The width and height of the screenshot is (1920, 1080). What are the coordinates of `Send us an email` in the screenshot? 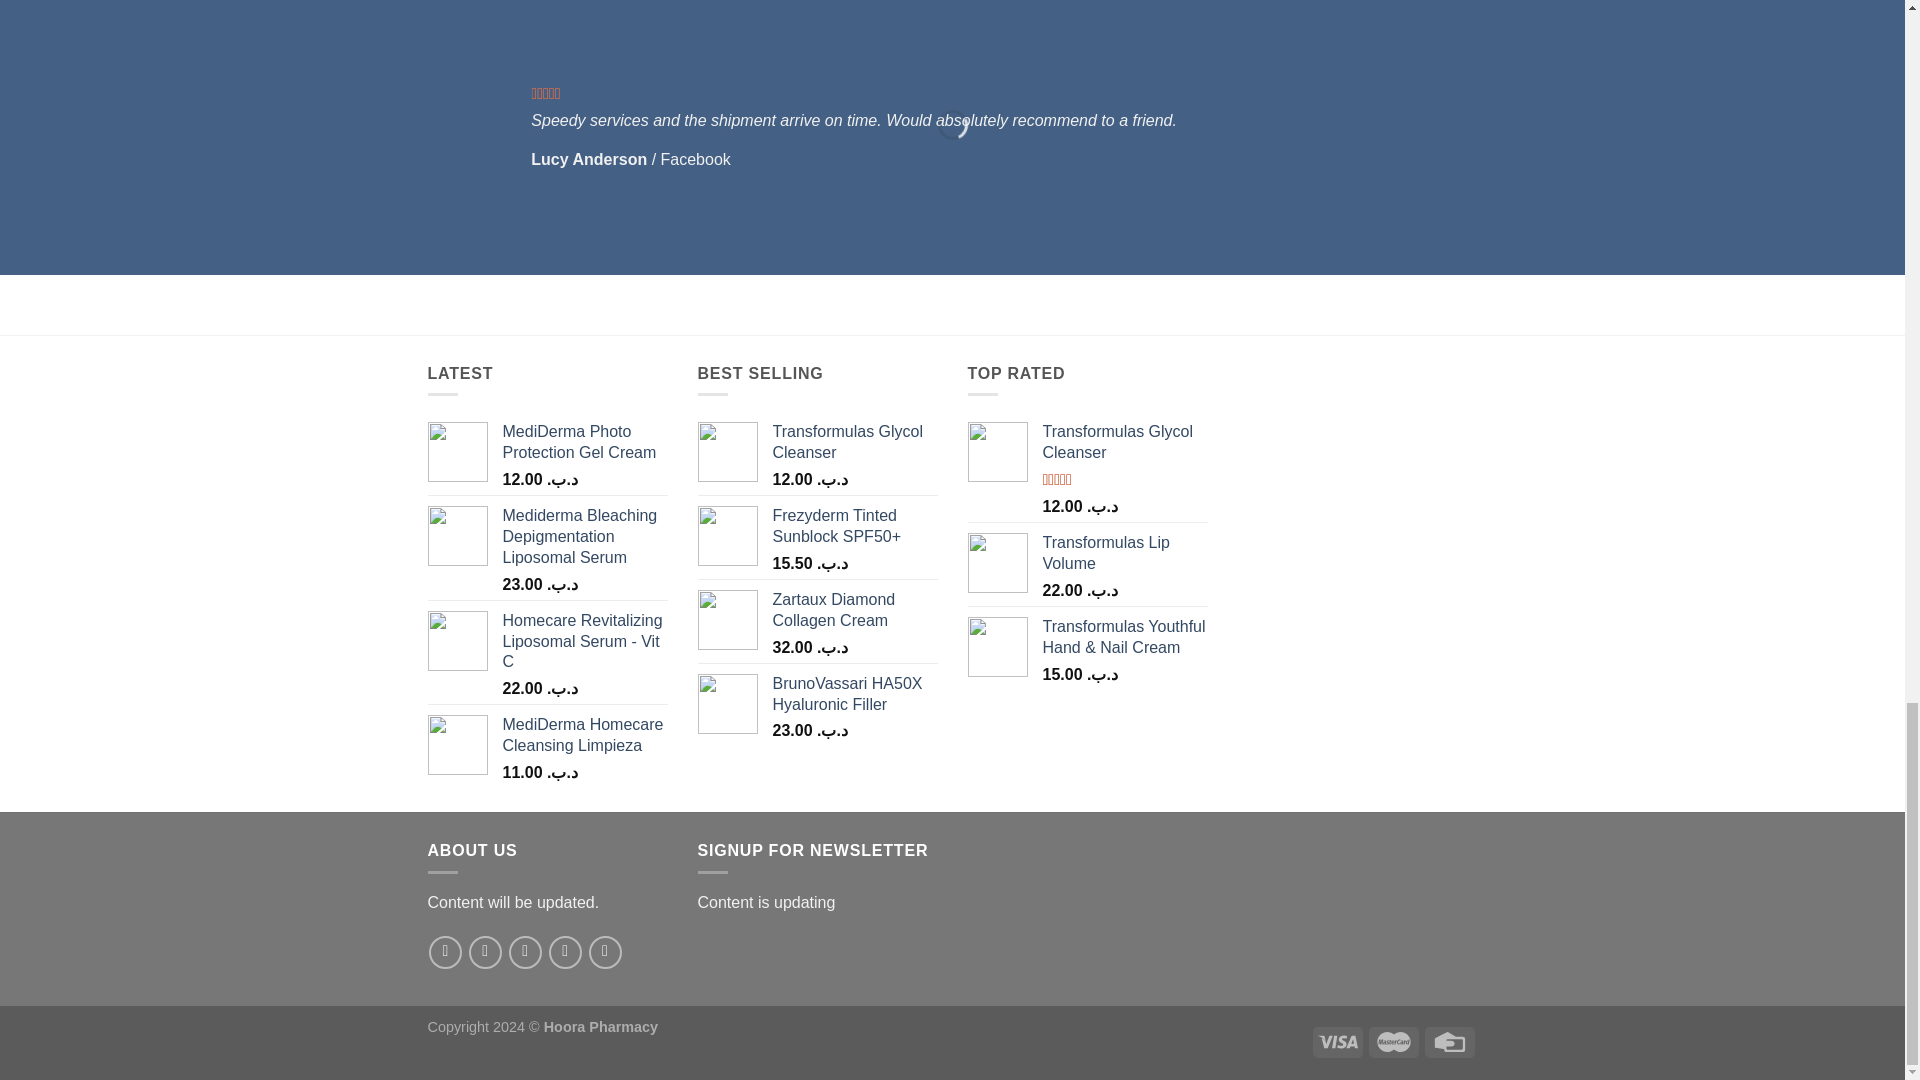 It's located at (565, 952).